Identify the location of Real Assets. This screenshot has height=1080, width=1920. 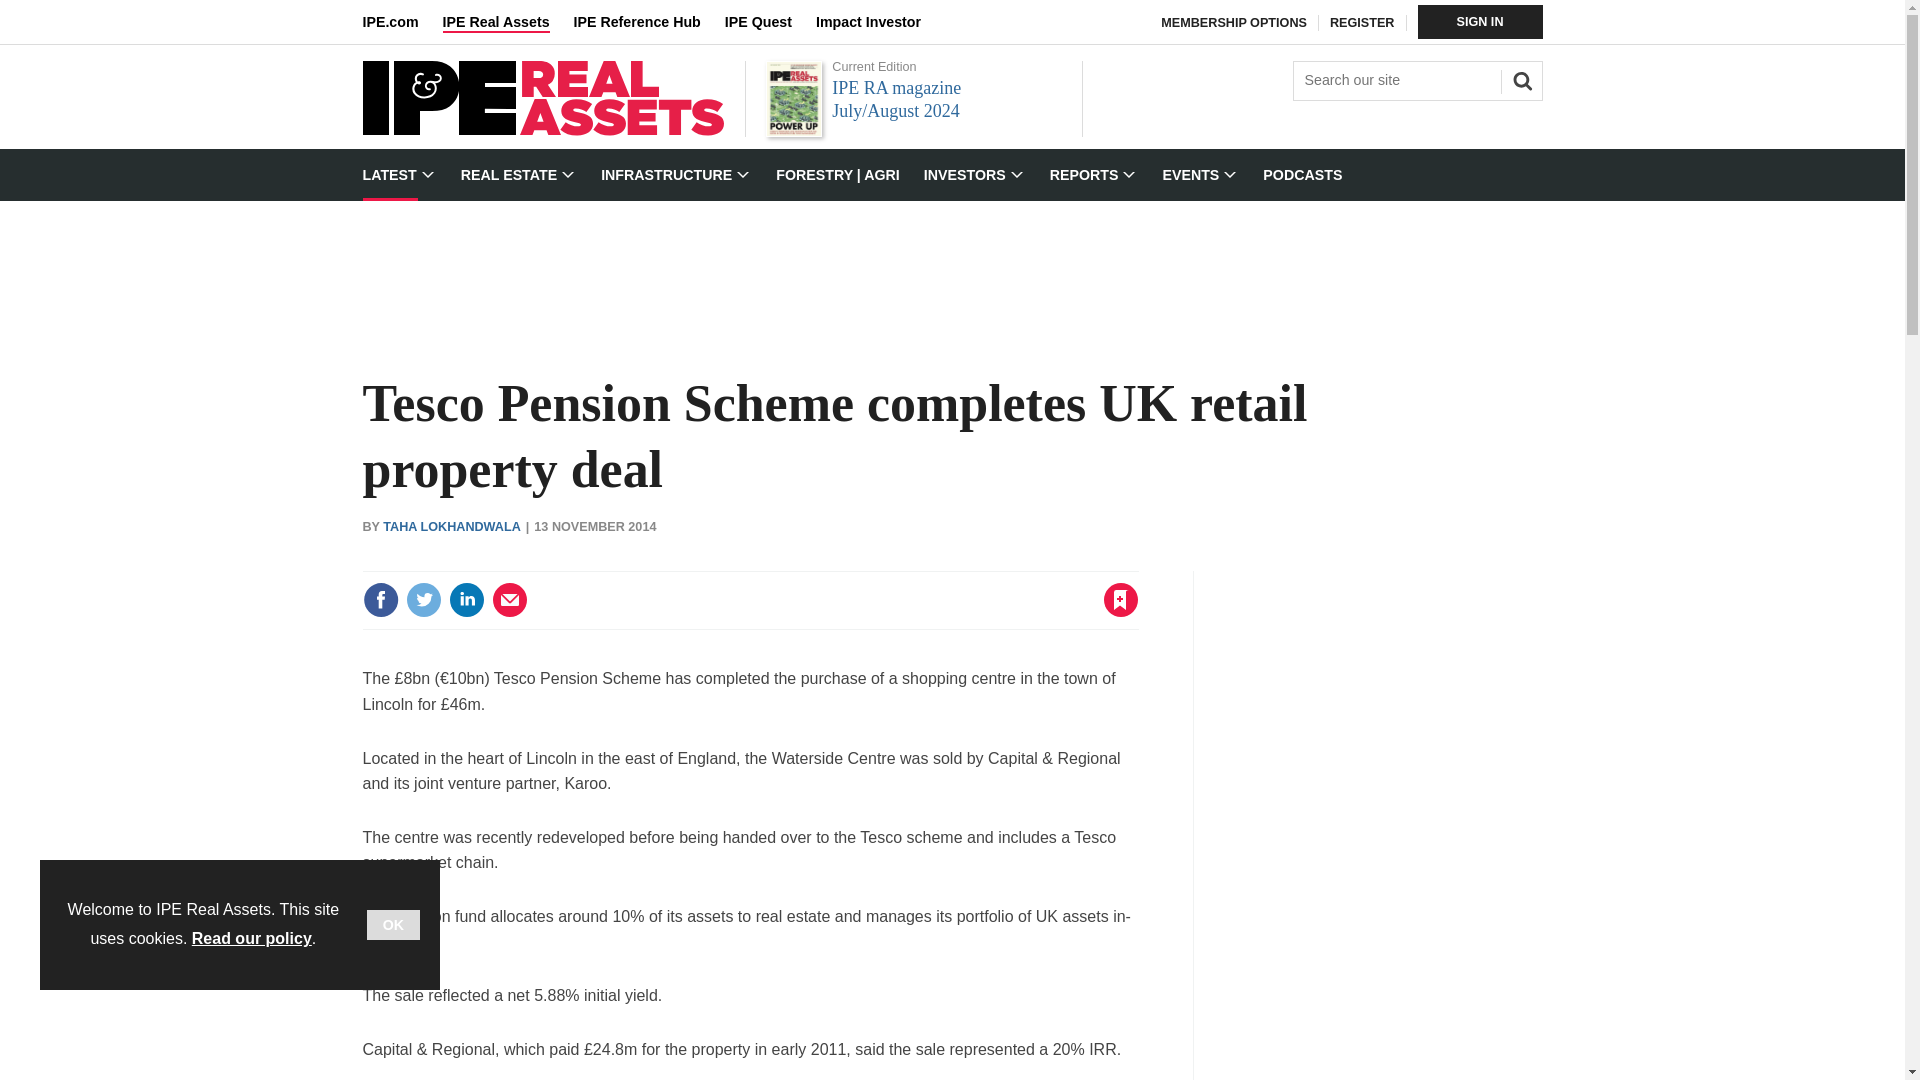
(542, 130).